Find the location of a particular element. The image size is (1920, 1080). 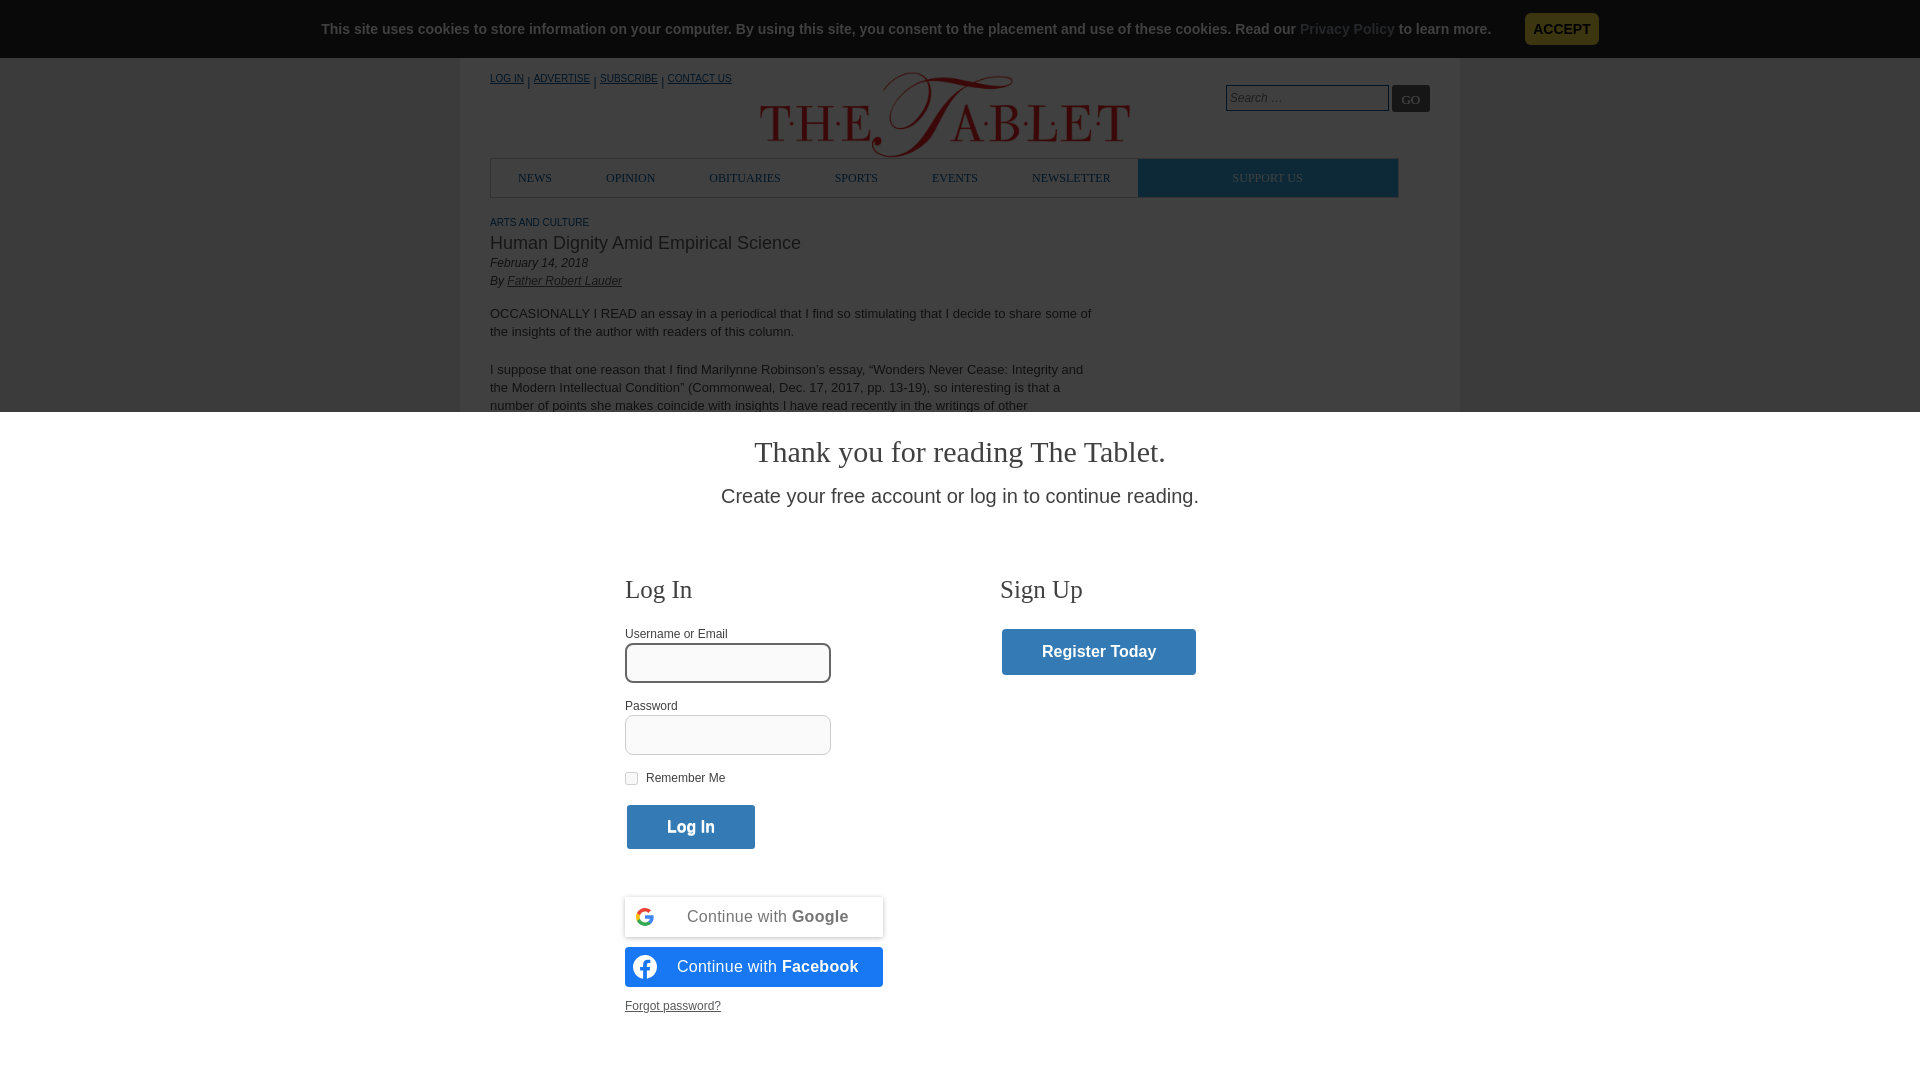

NEWS is located at coordinates (535, 177).